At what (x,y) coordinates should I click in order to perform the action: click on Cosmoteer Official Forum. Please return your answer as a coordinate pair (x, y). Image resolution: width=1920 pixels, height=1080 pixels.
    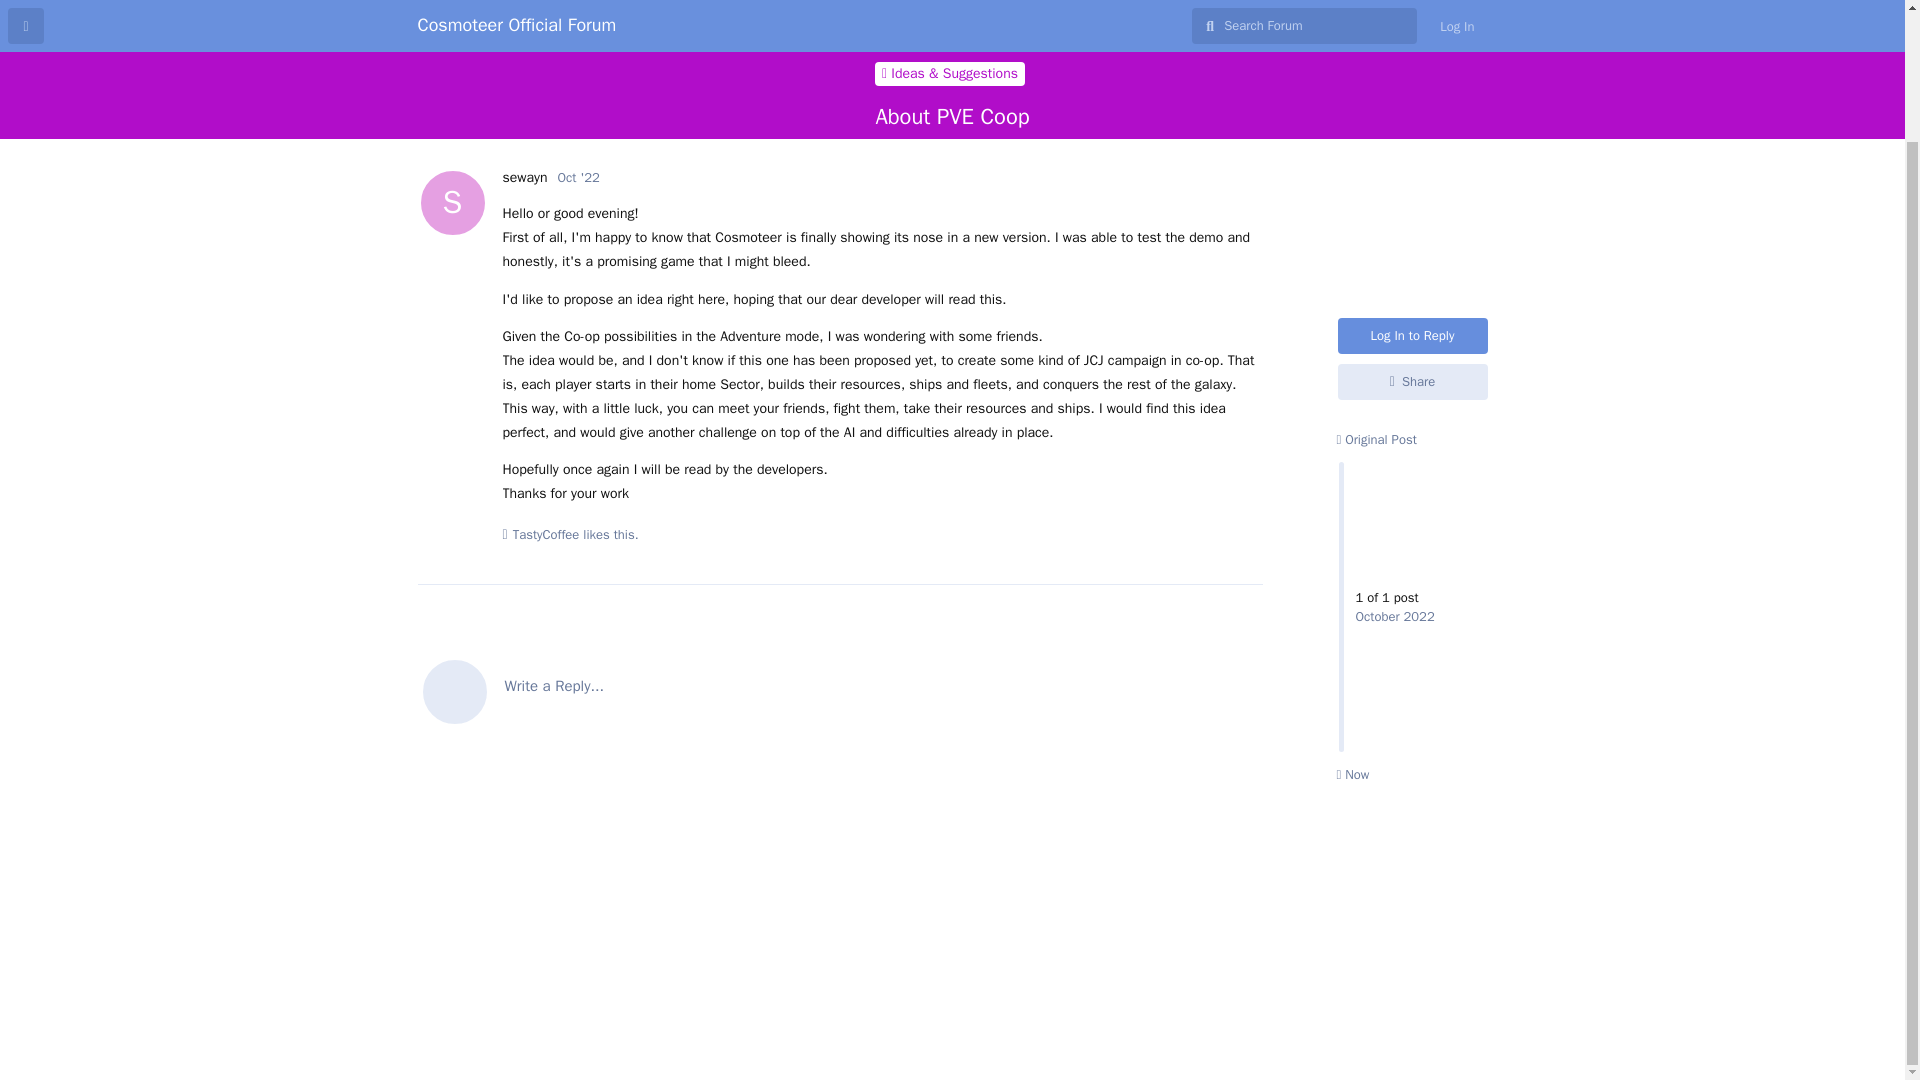
    Looking at the image, I should click on (517, 24).